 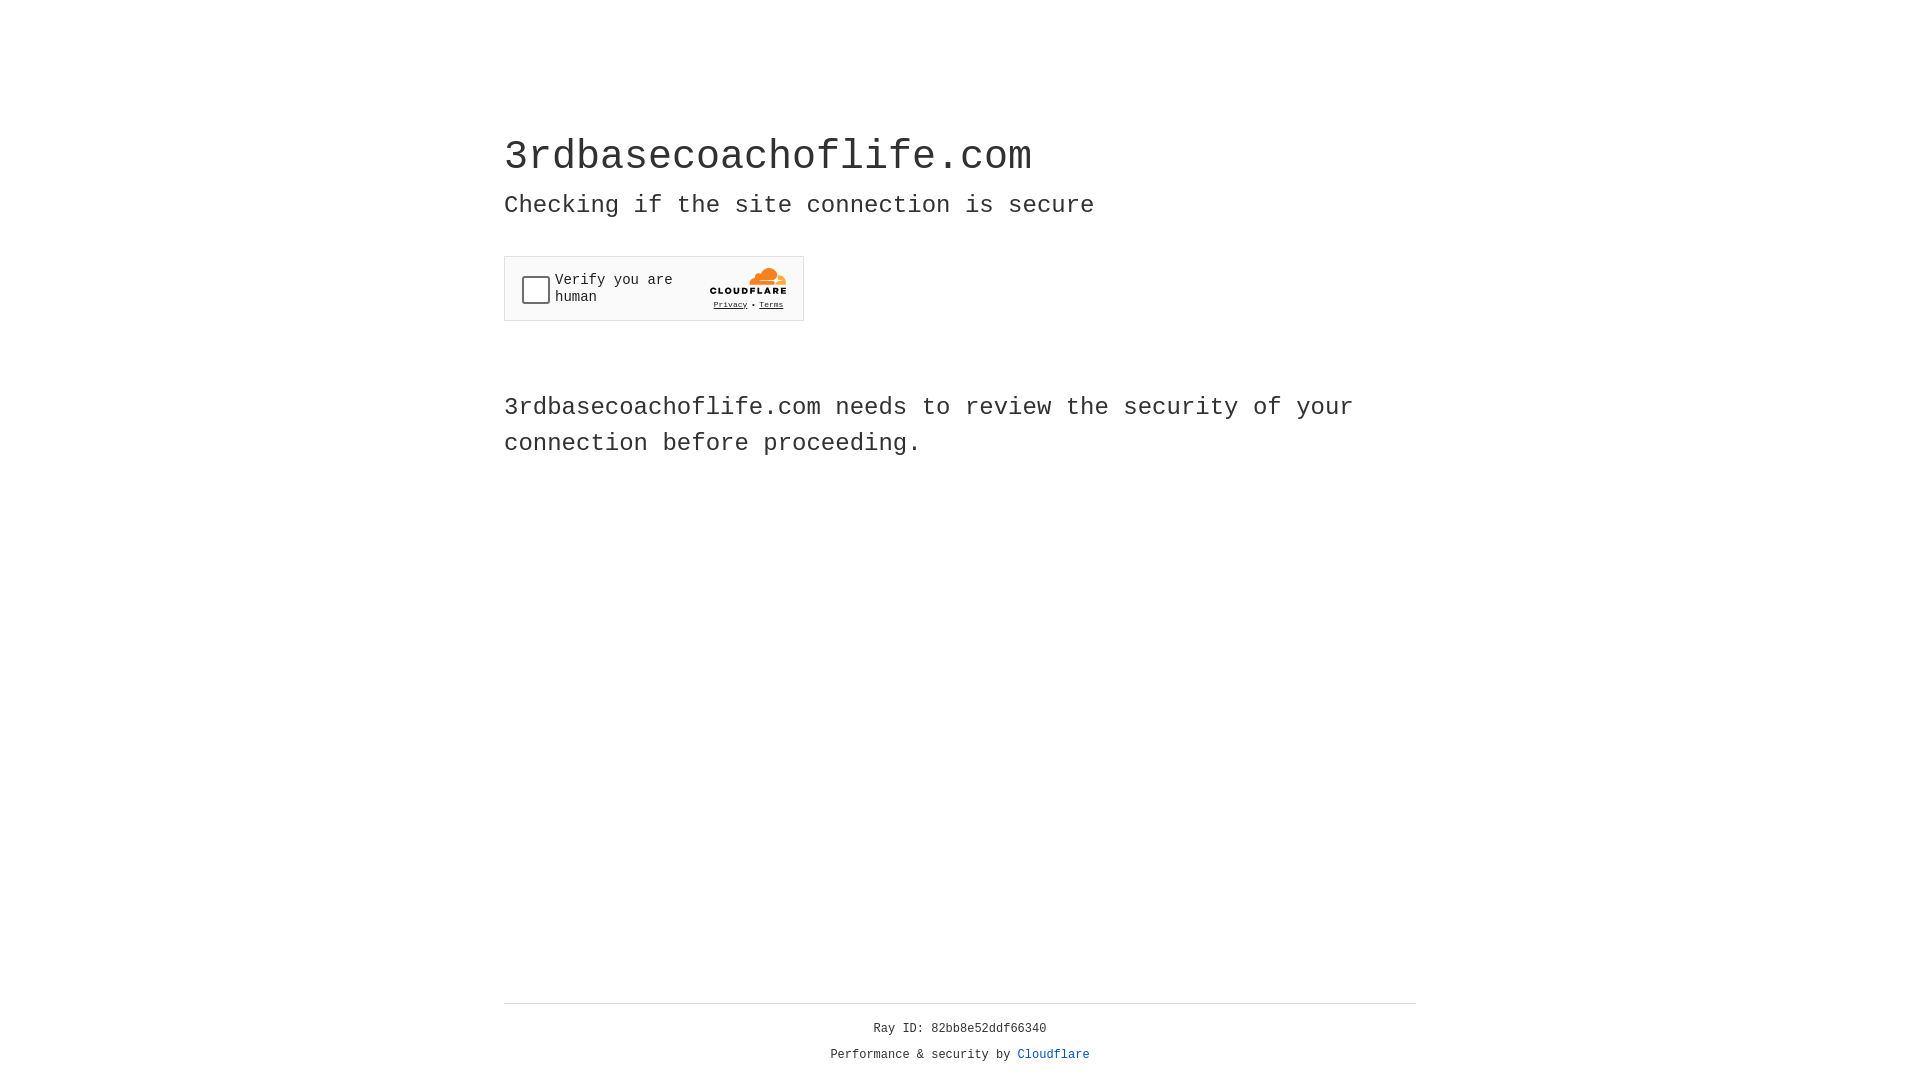 I want to click on Cloudflare, so click(x=1054, y=1055).